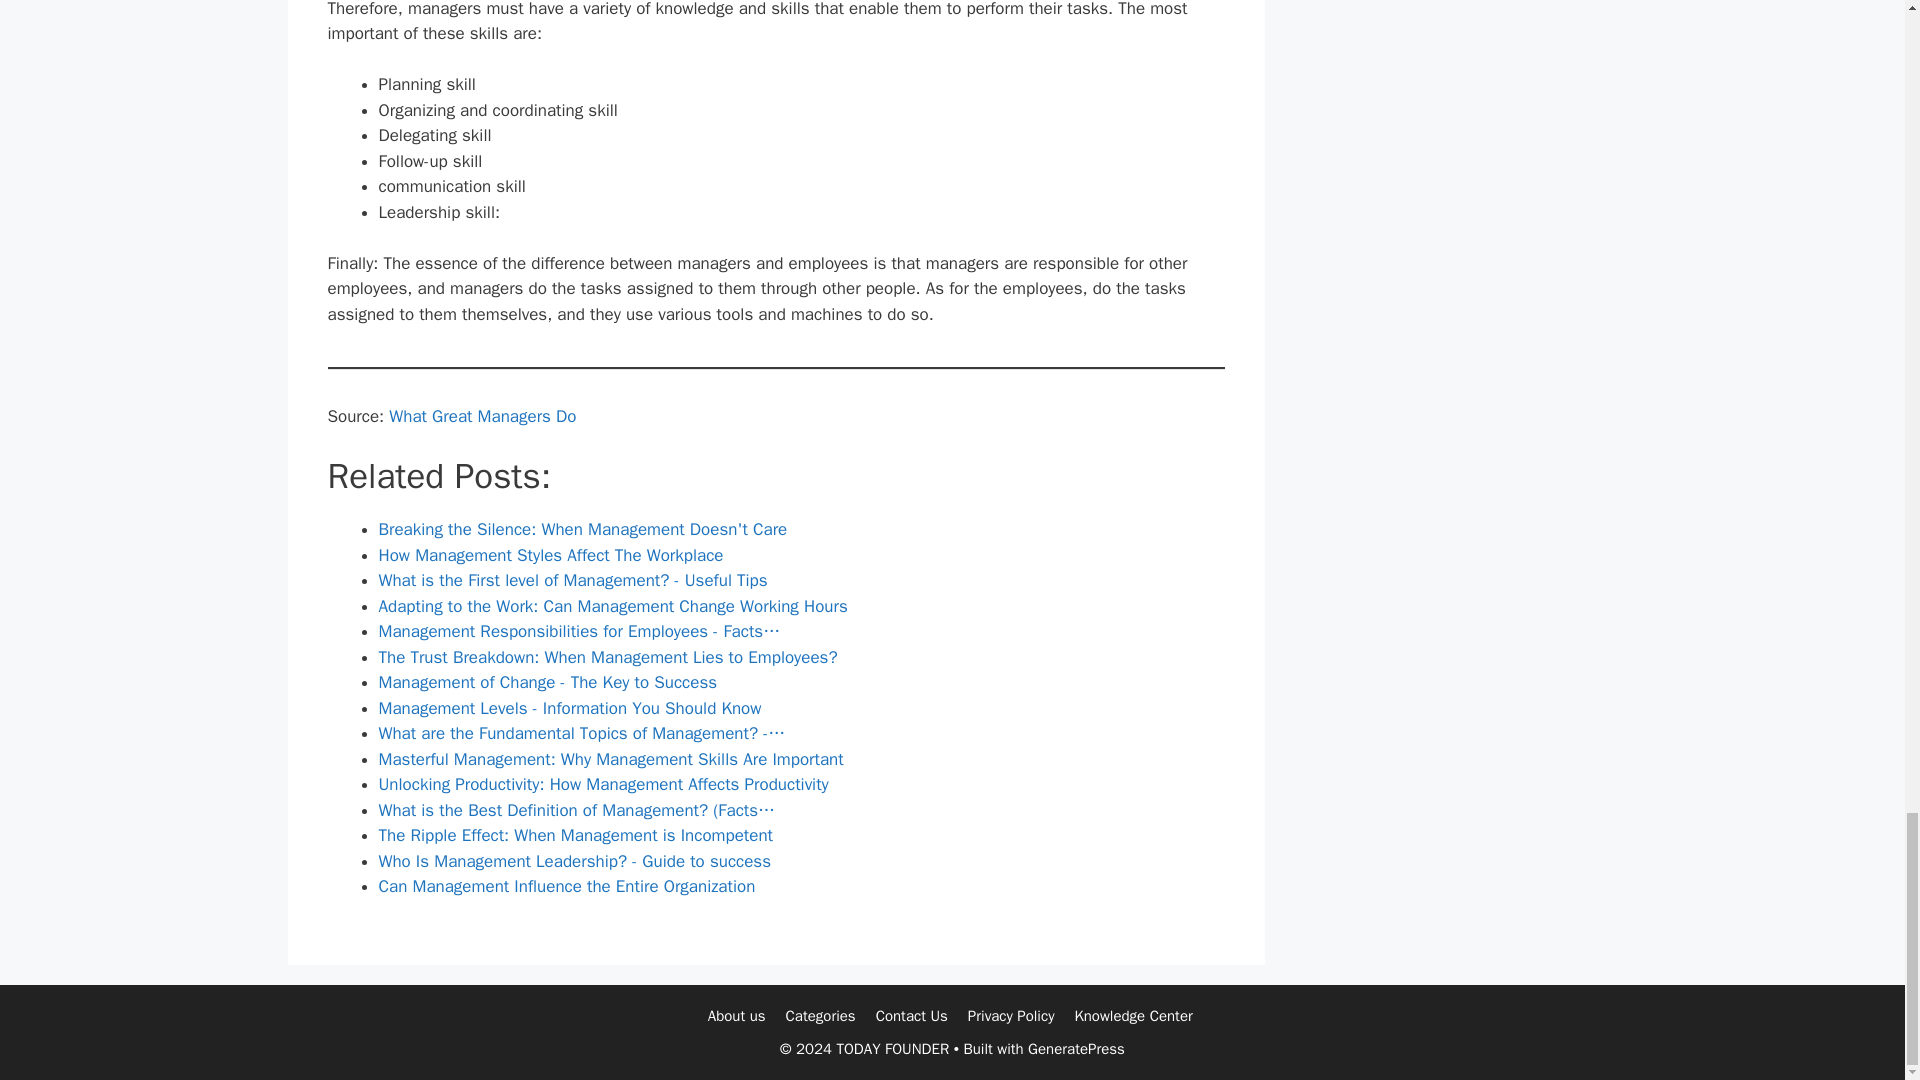 Image resolution: width=1920 pixels, height=1080 pixels. What do you see at coordinates (550, 555) in the screenshot?
I see `How Management Styles Affect The Workplace` at bounding box center [550, 555].